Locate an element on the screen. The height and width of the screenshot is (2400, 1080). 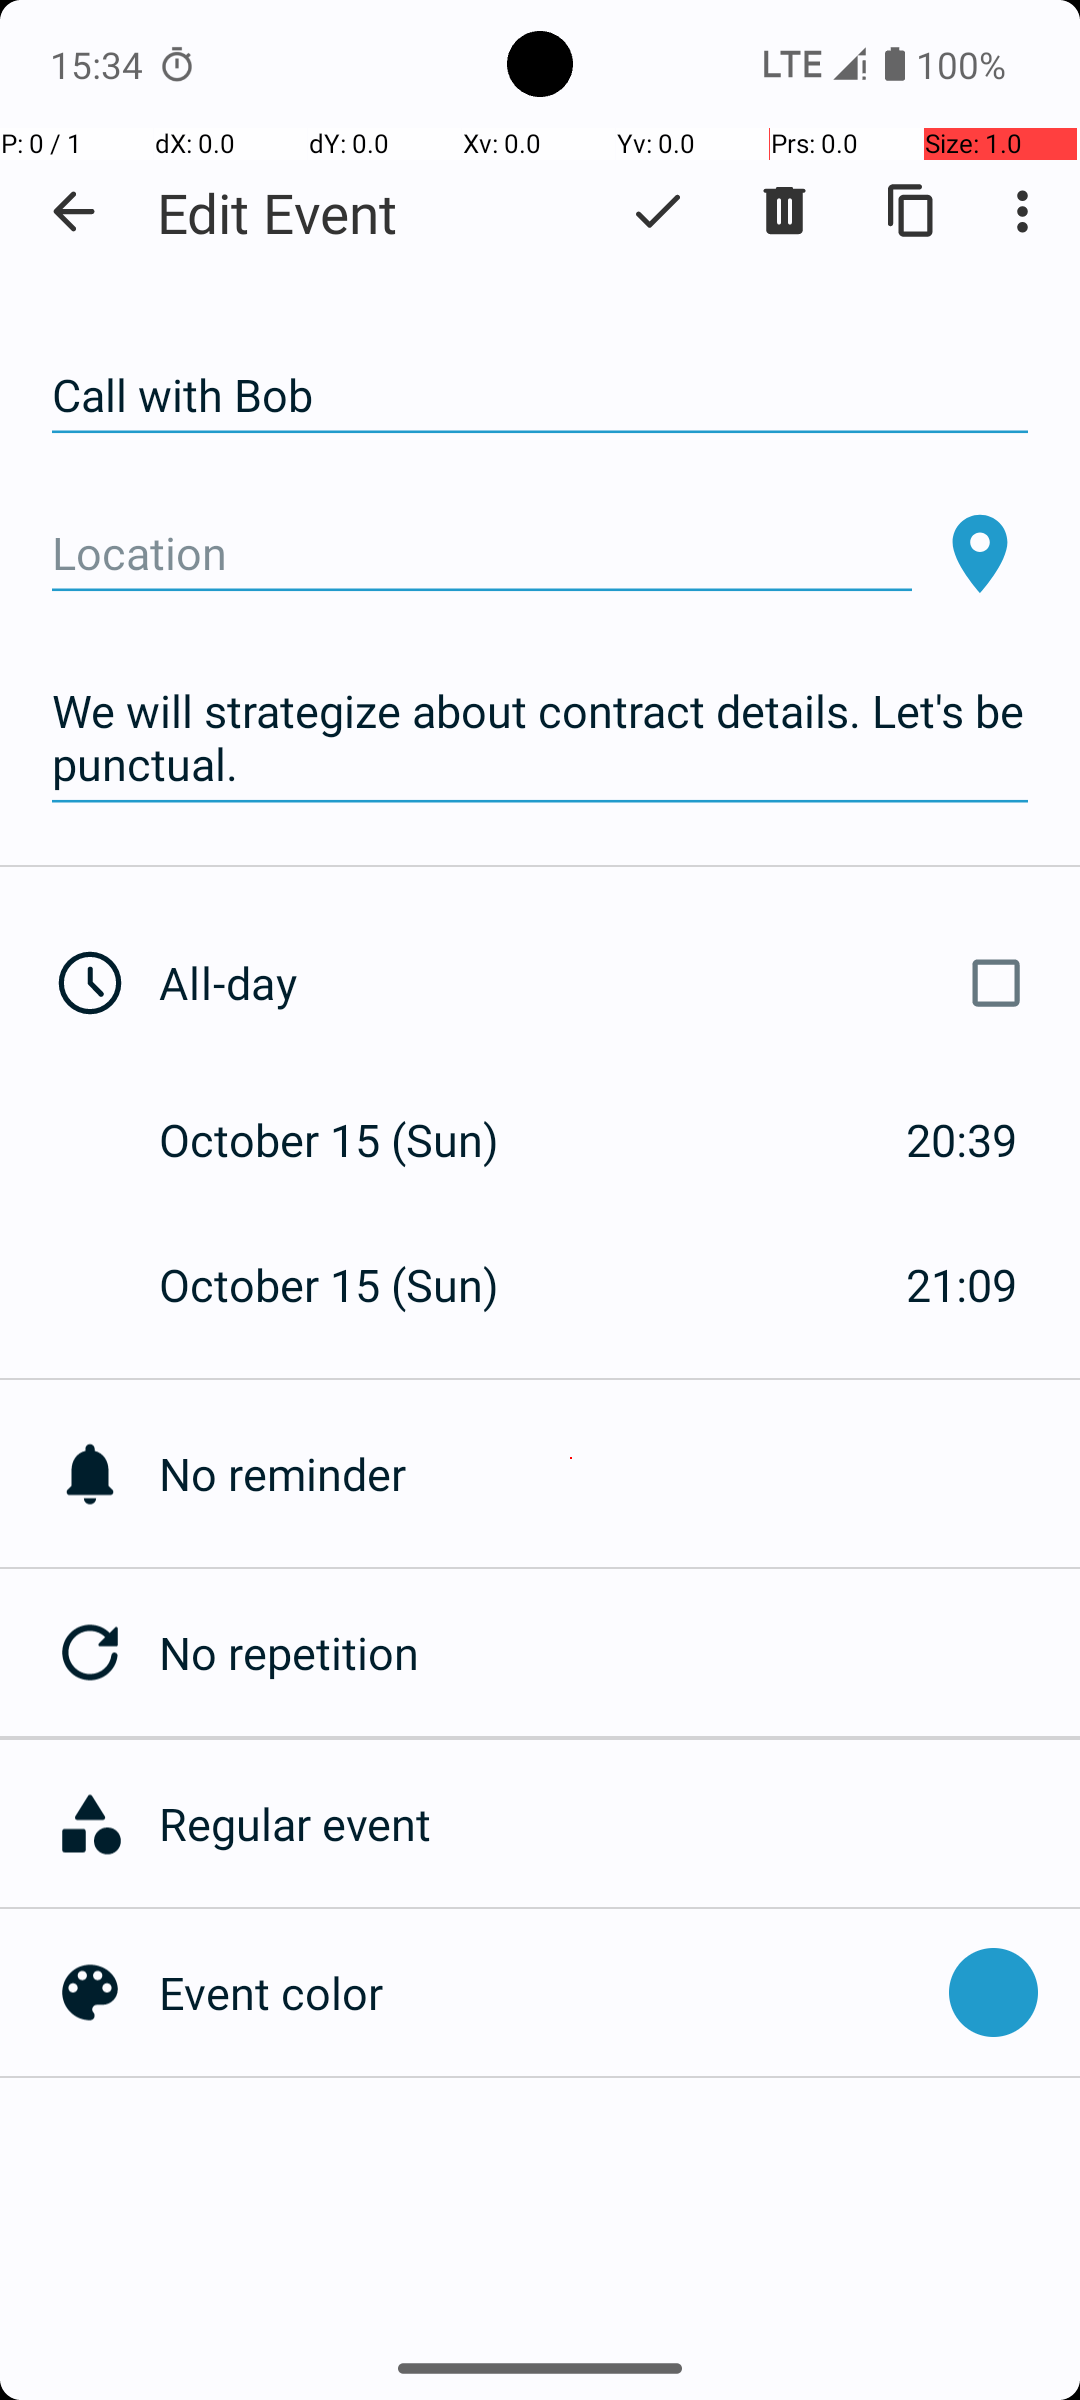
20:39 is located at coordinates (962, 1140).